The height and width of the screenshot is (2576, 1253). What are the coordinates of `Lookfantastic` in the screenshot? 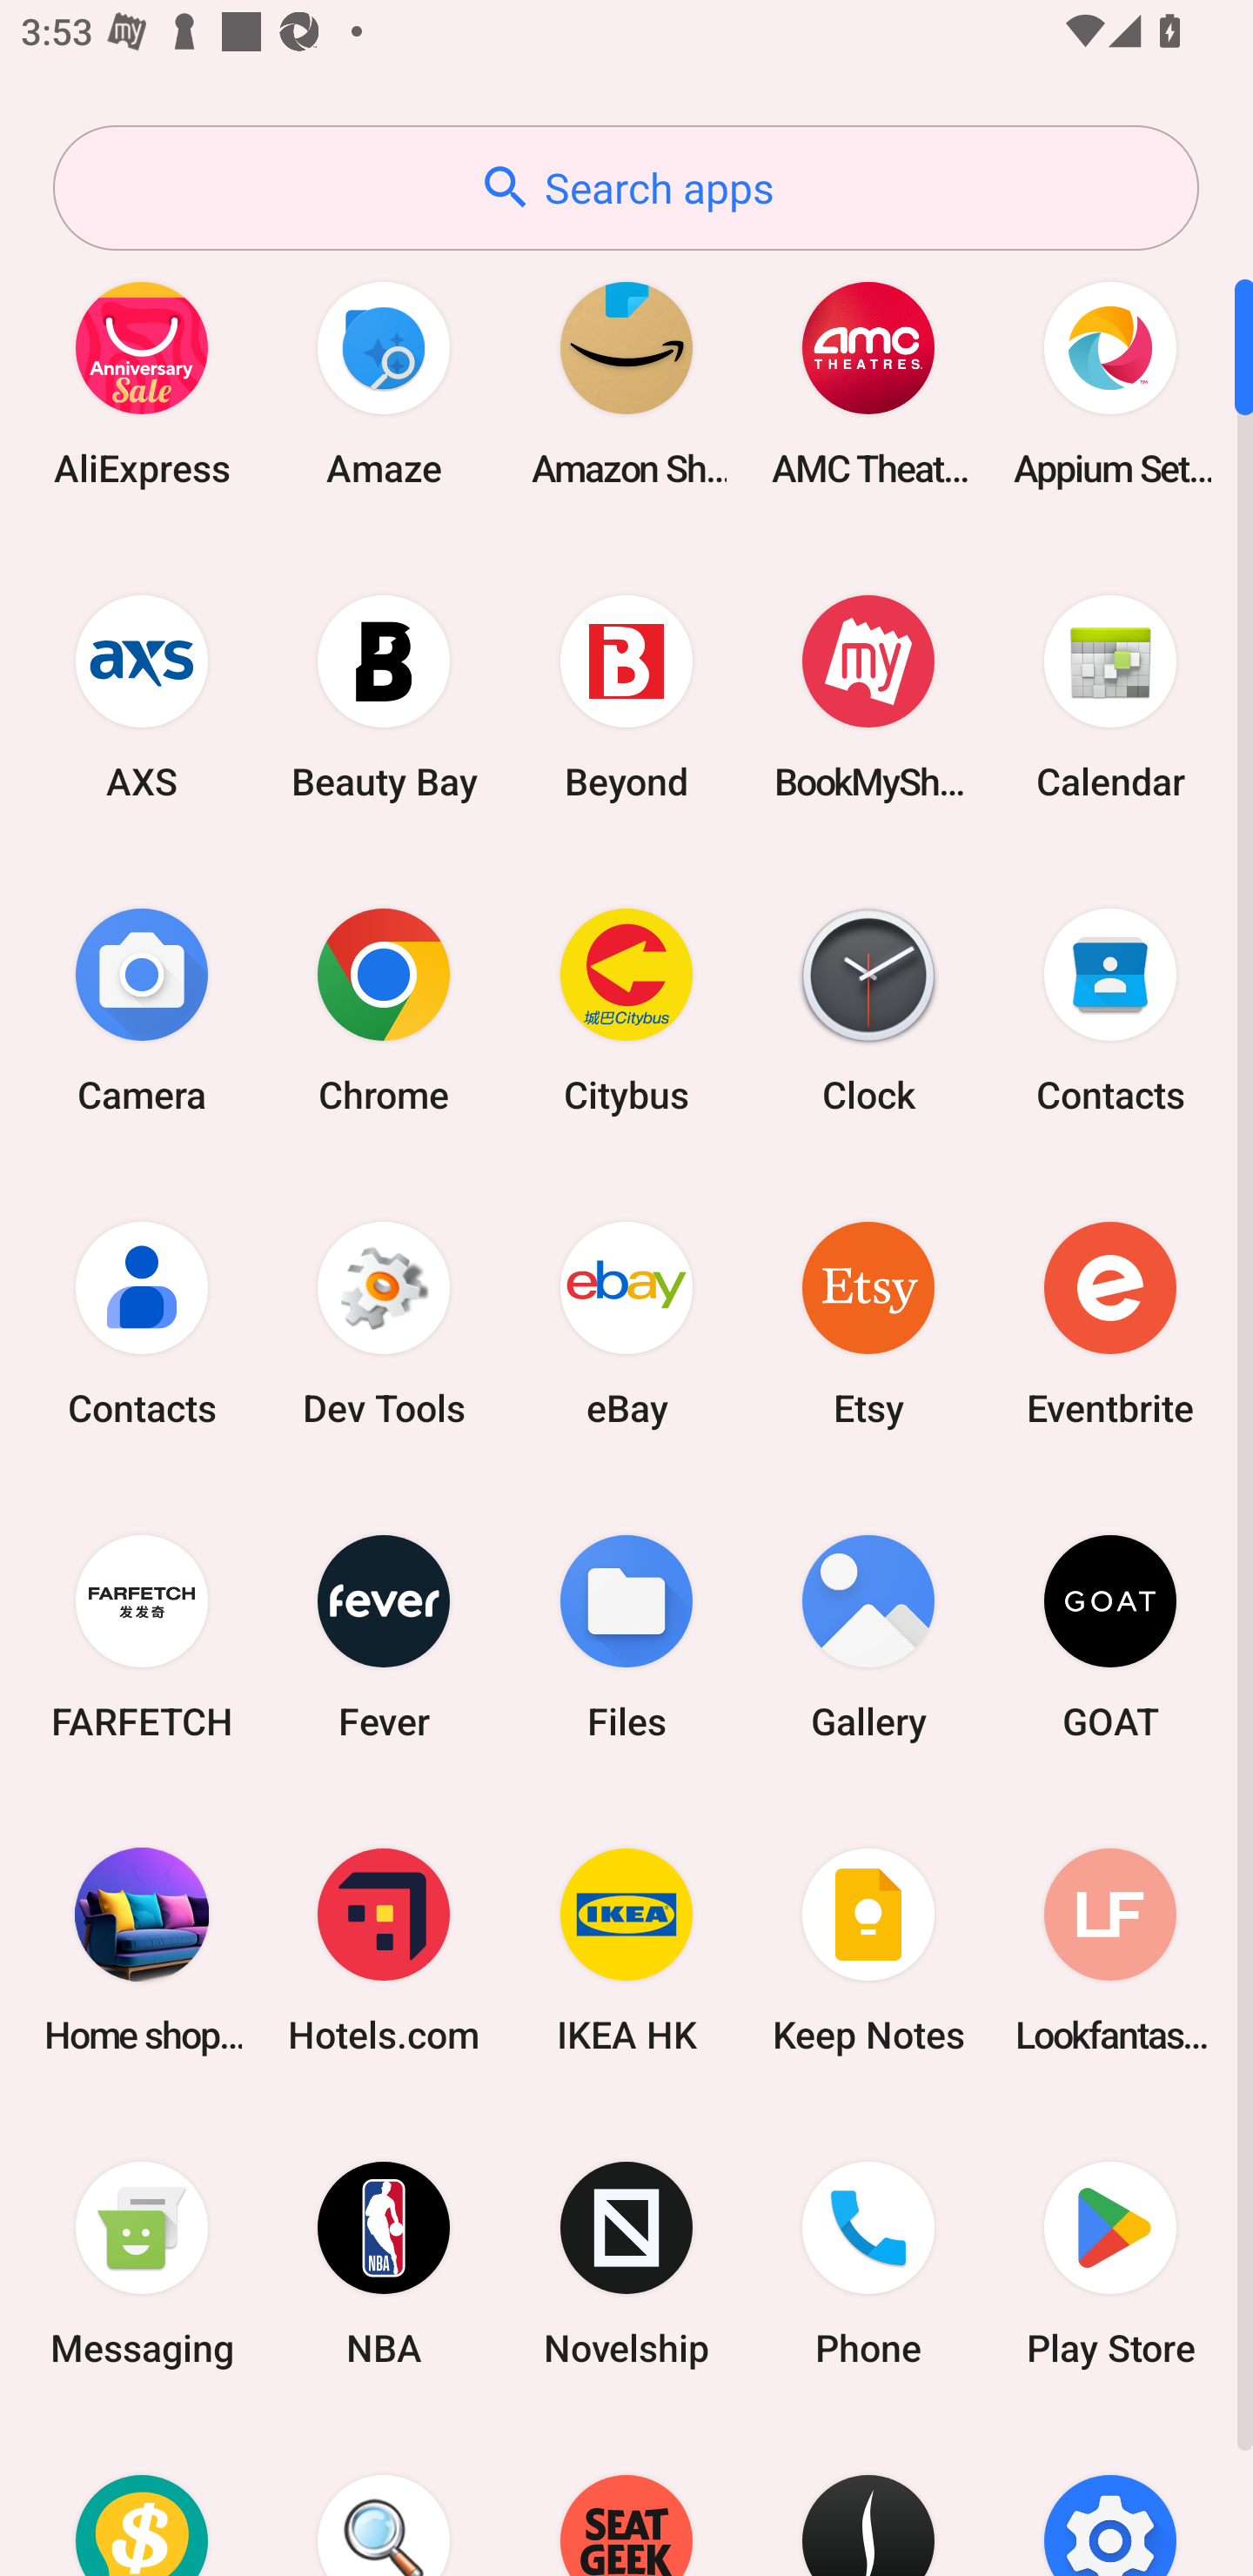 It's located at (1110, 1949).